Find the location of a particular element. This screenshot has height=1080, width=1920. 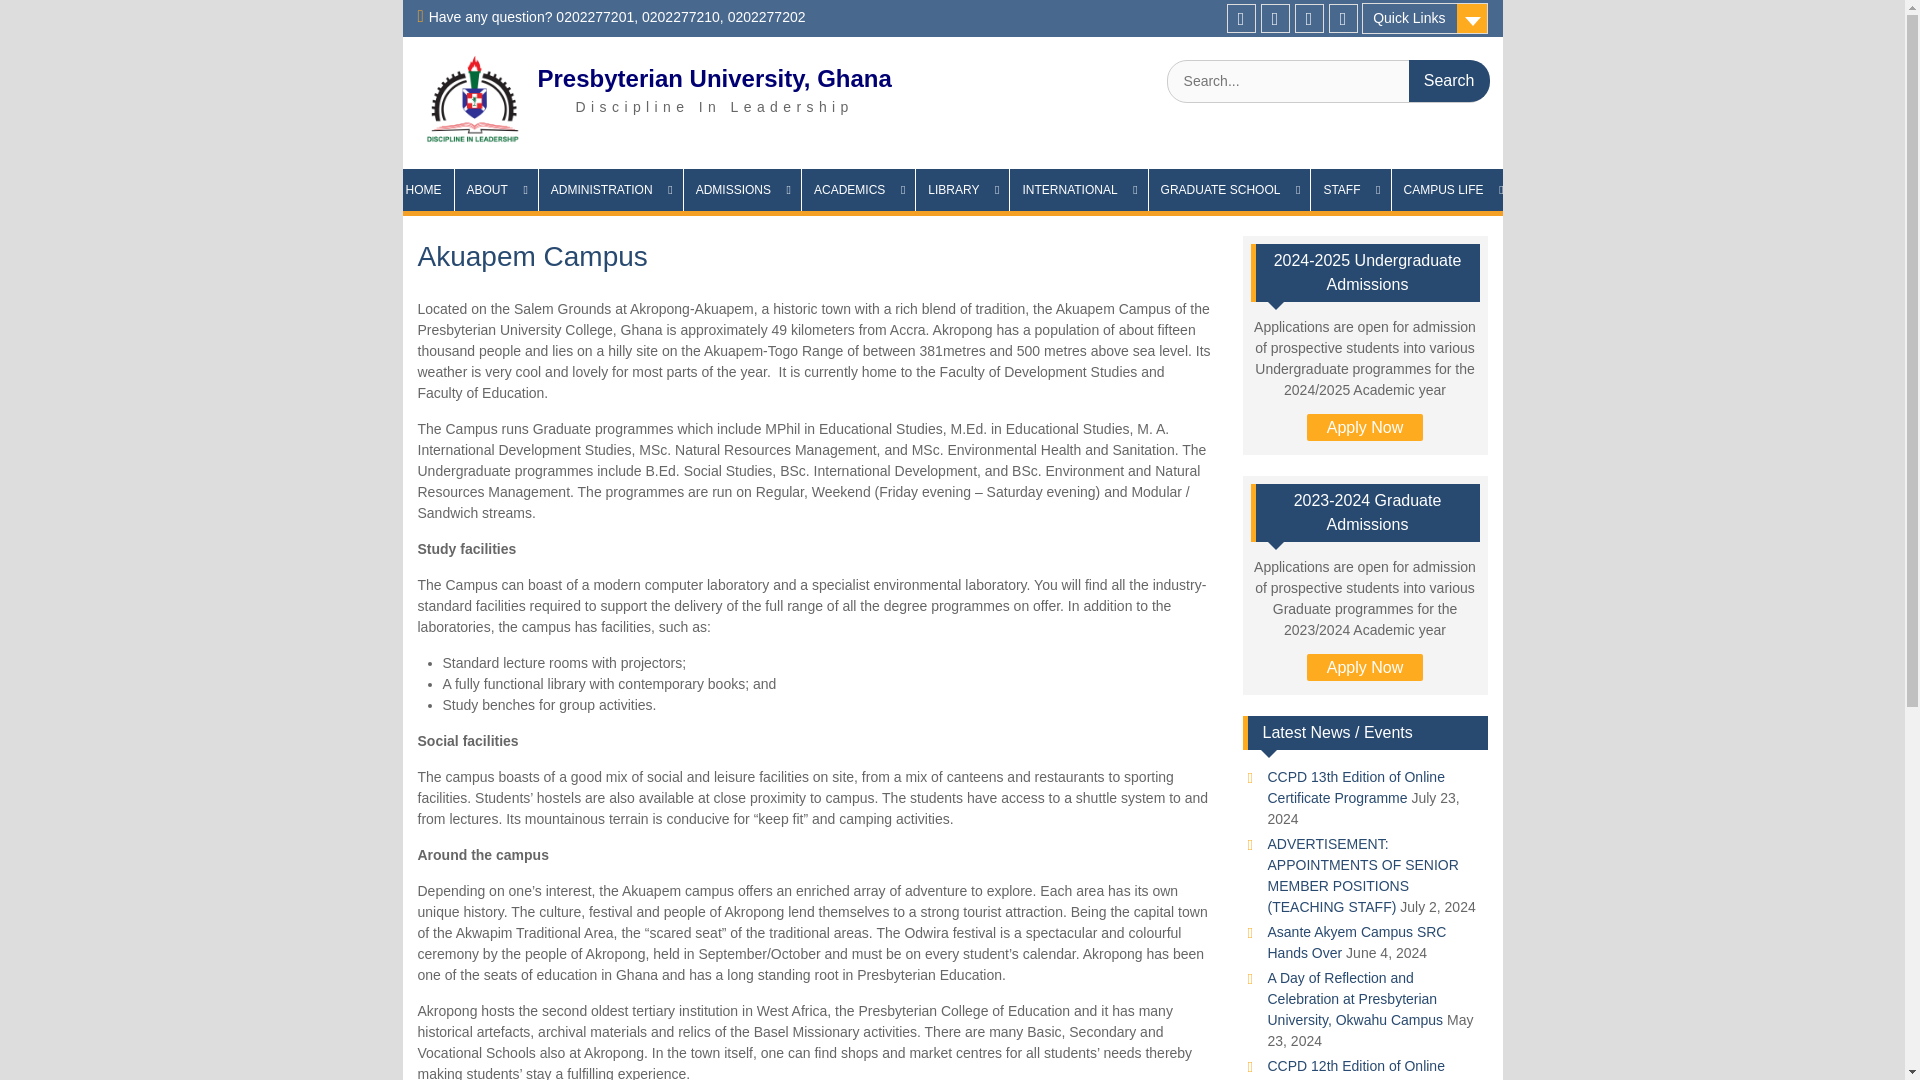

ADMINISTRATION is located at coordinates (611, 189).